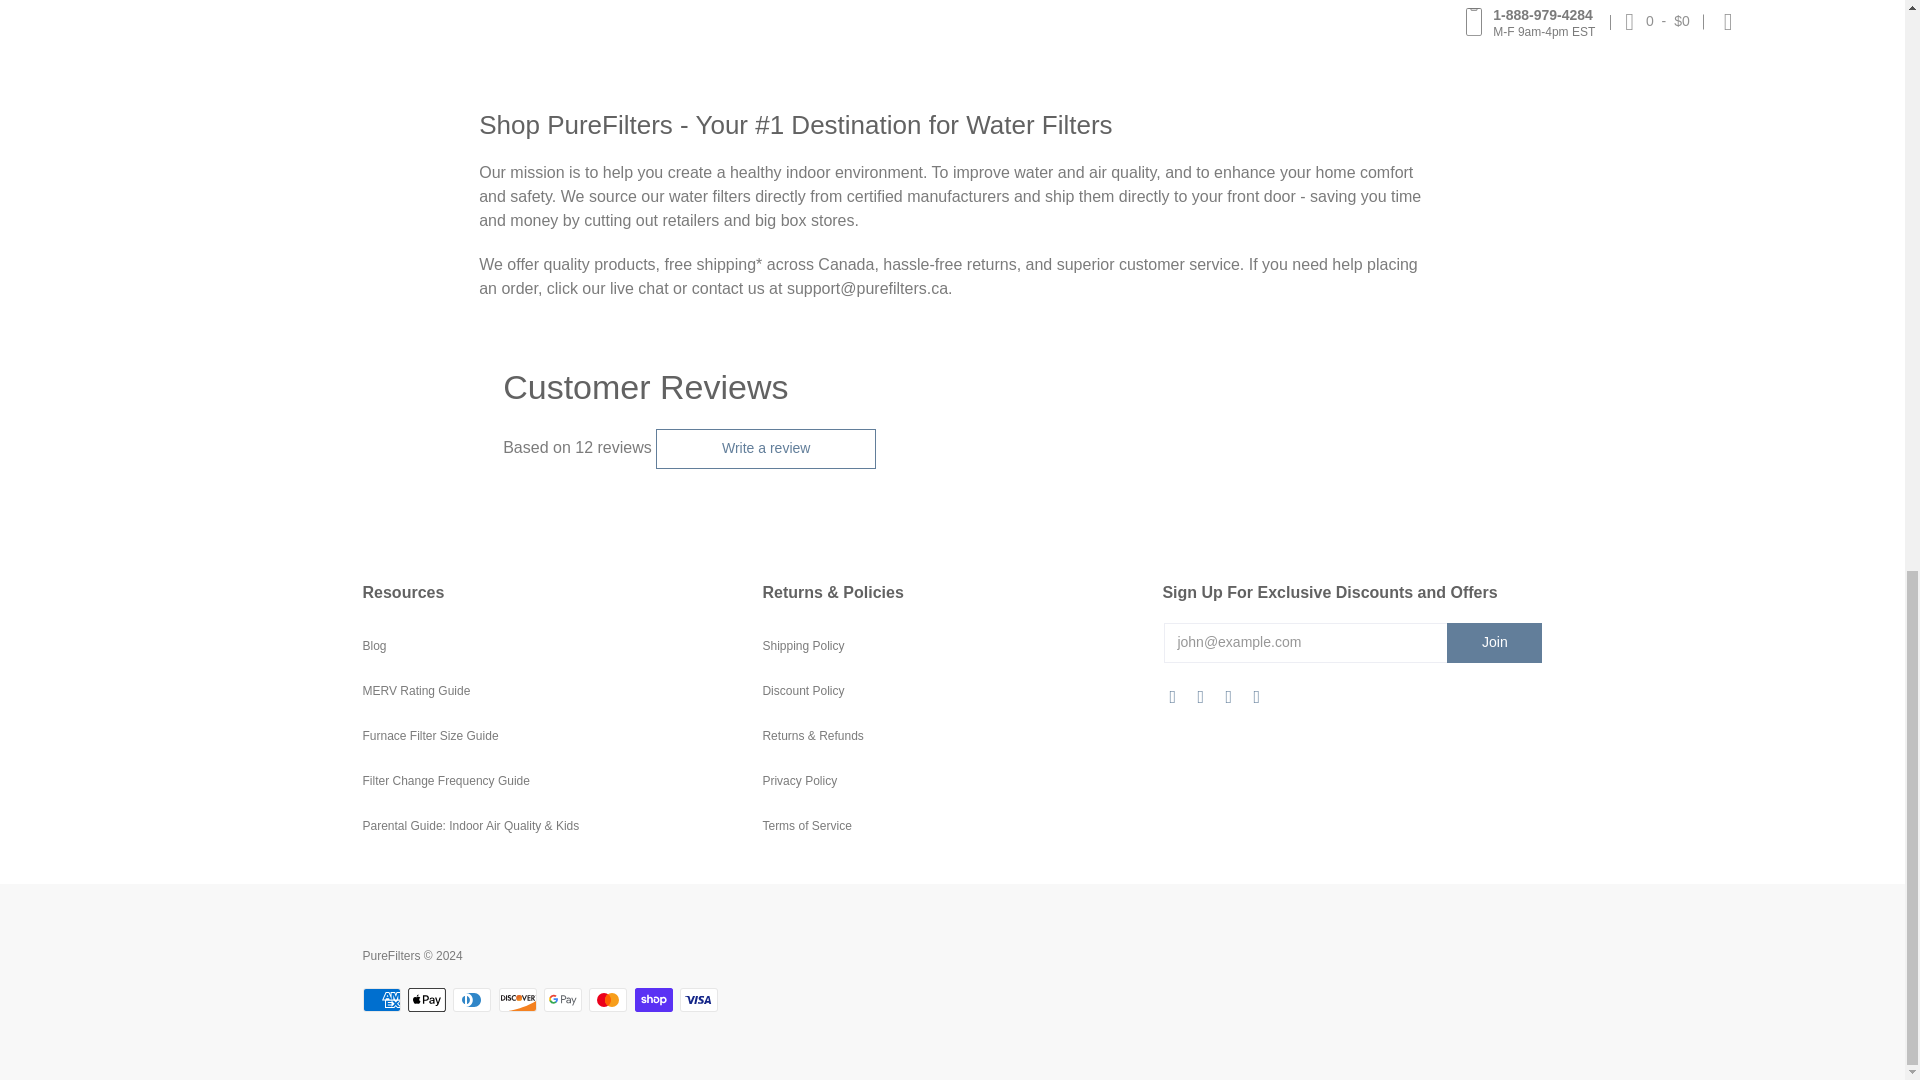  What do you see at coordinates (608, 1000) in the screenshot?
I see `Mastercard` at bounding box center [608, 1000].